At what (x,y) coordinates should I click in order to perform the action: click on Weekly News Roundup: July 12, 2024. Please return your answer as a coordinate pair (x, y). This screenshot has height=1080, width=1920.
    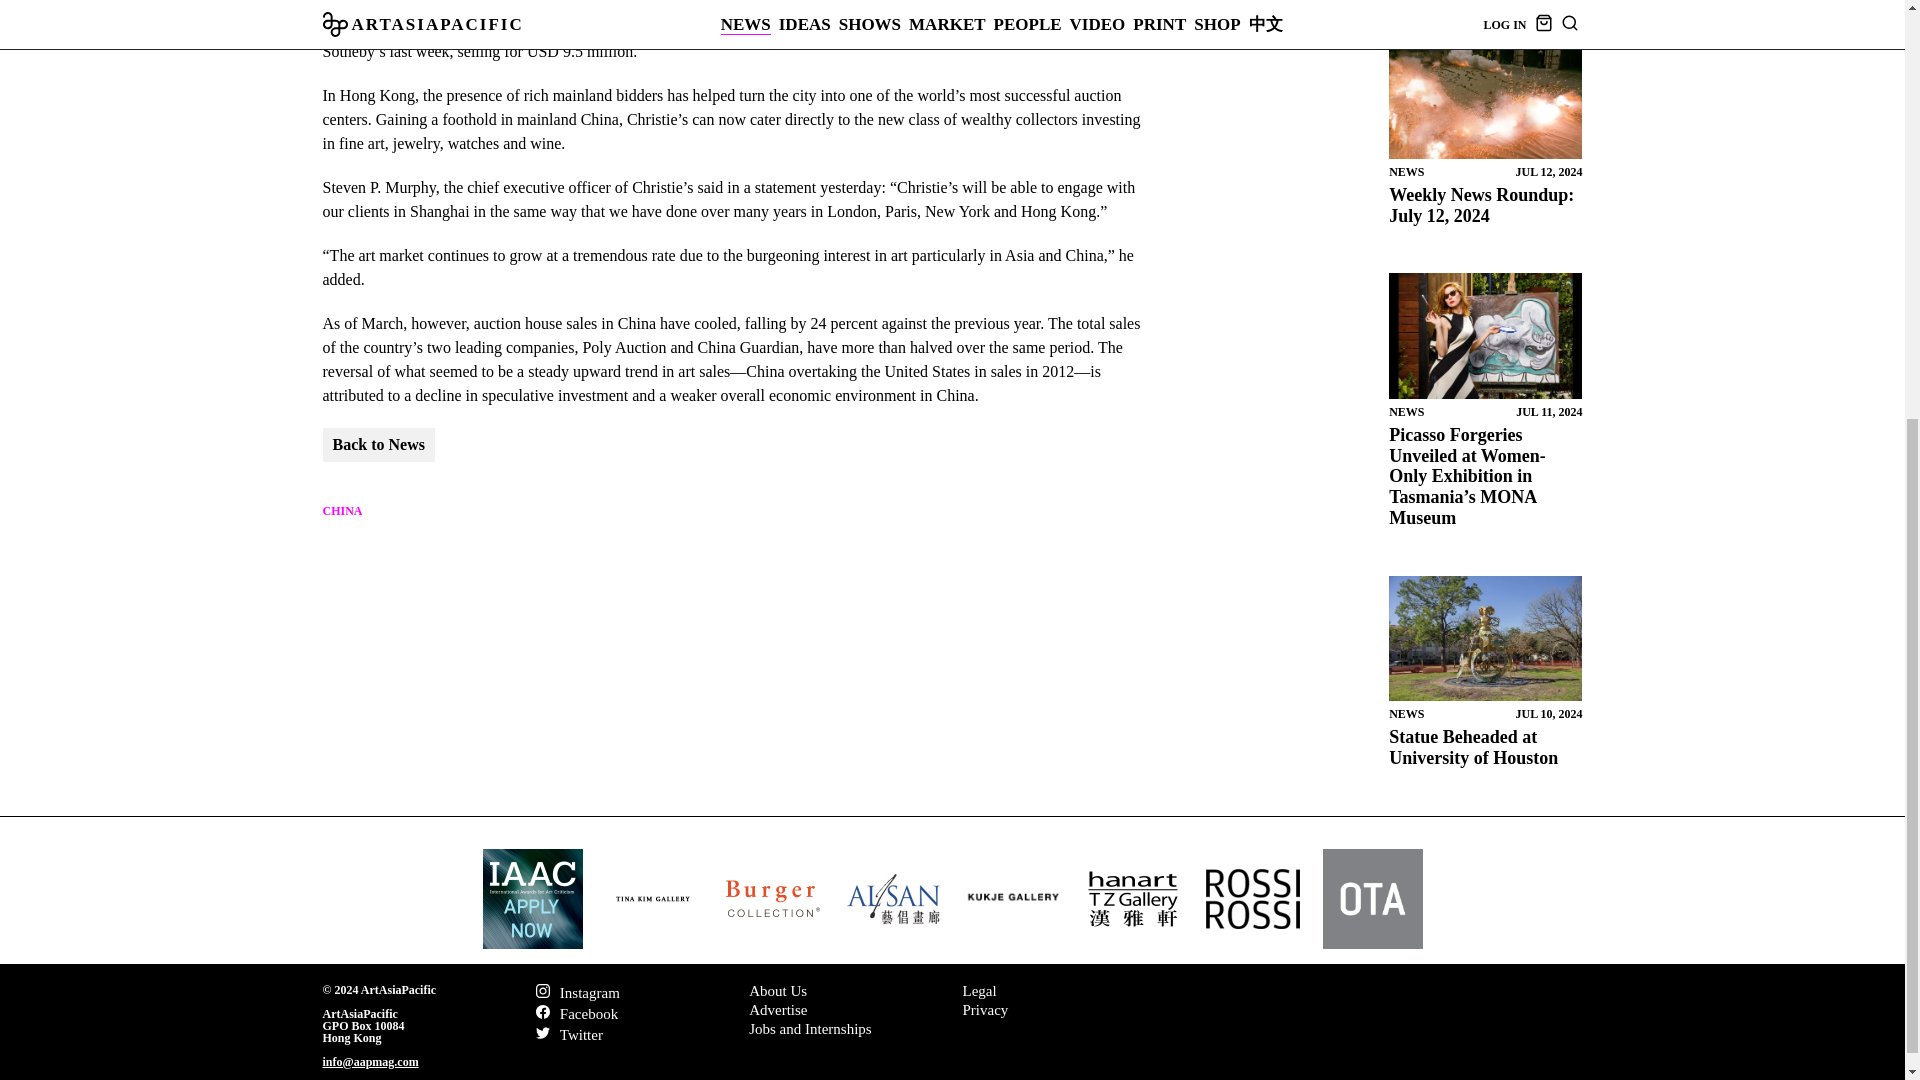
    Looking at the image, I should click on (1485, 96).